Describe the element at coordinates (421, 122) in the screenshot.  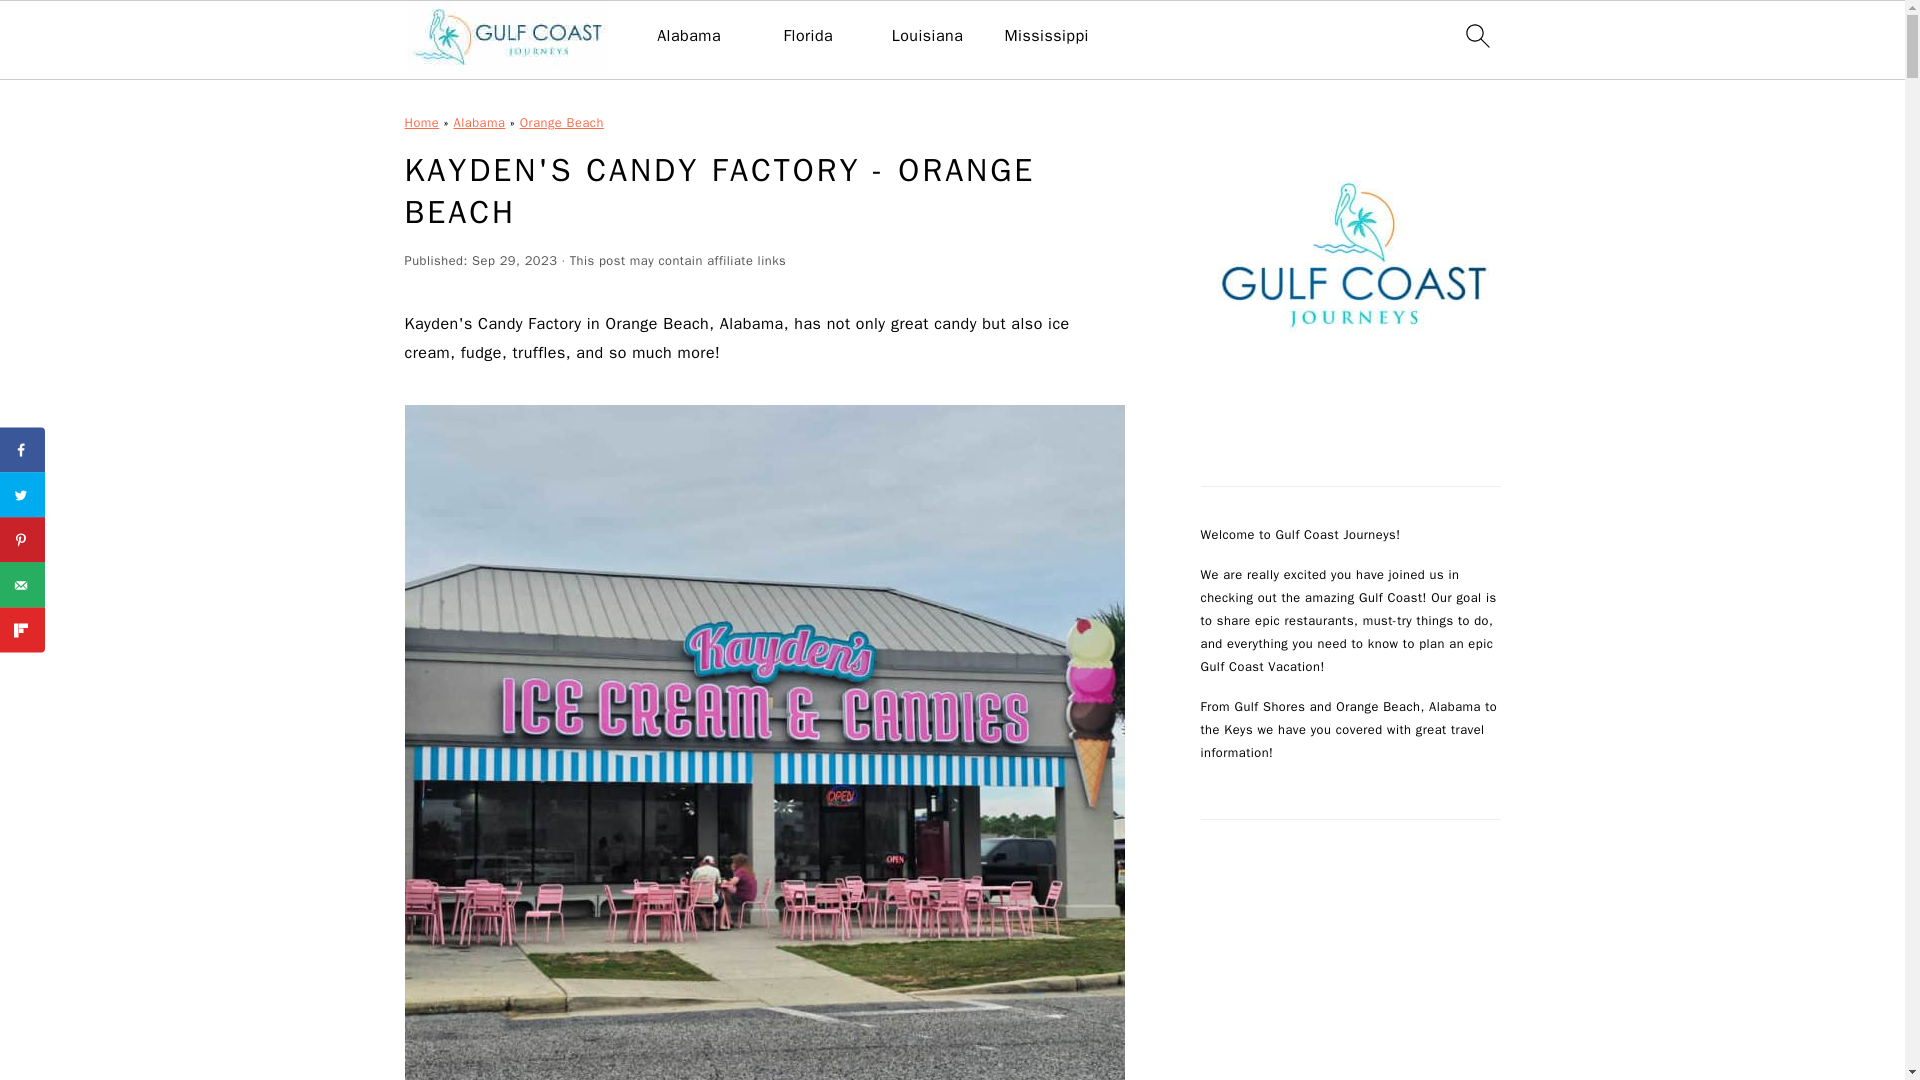
I see `Home` at that location.